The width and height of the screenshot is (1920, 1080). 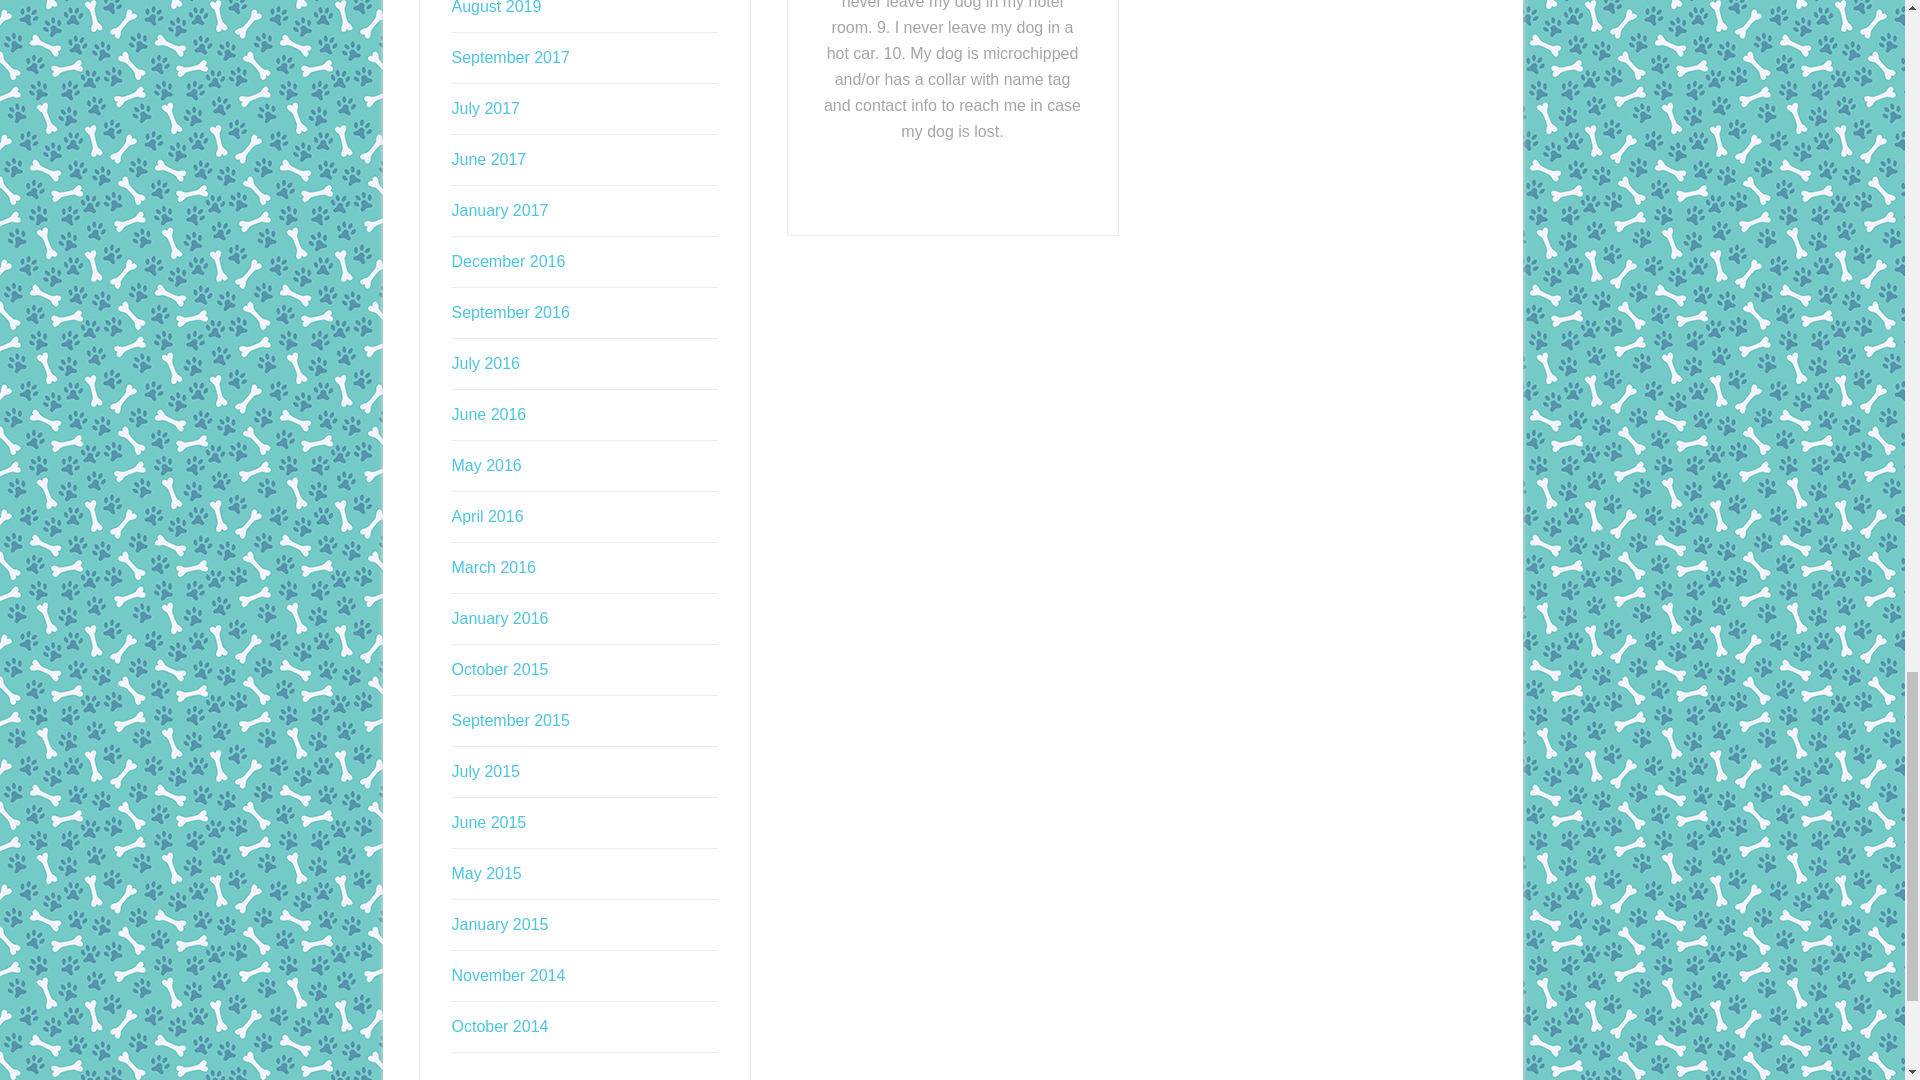 I want to click on June 2015, so click(x=488, y=822).